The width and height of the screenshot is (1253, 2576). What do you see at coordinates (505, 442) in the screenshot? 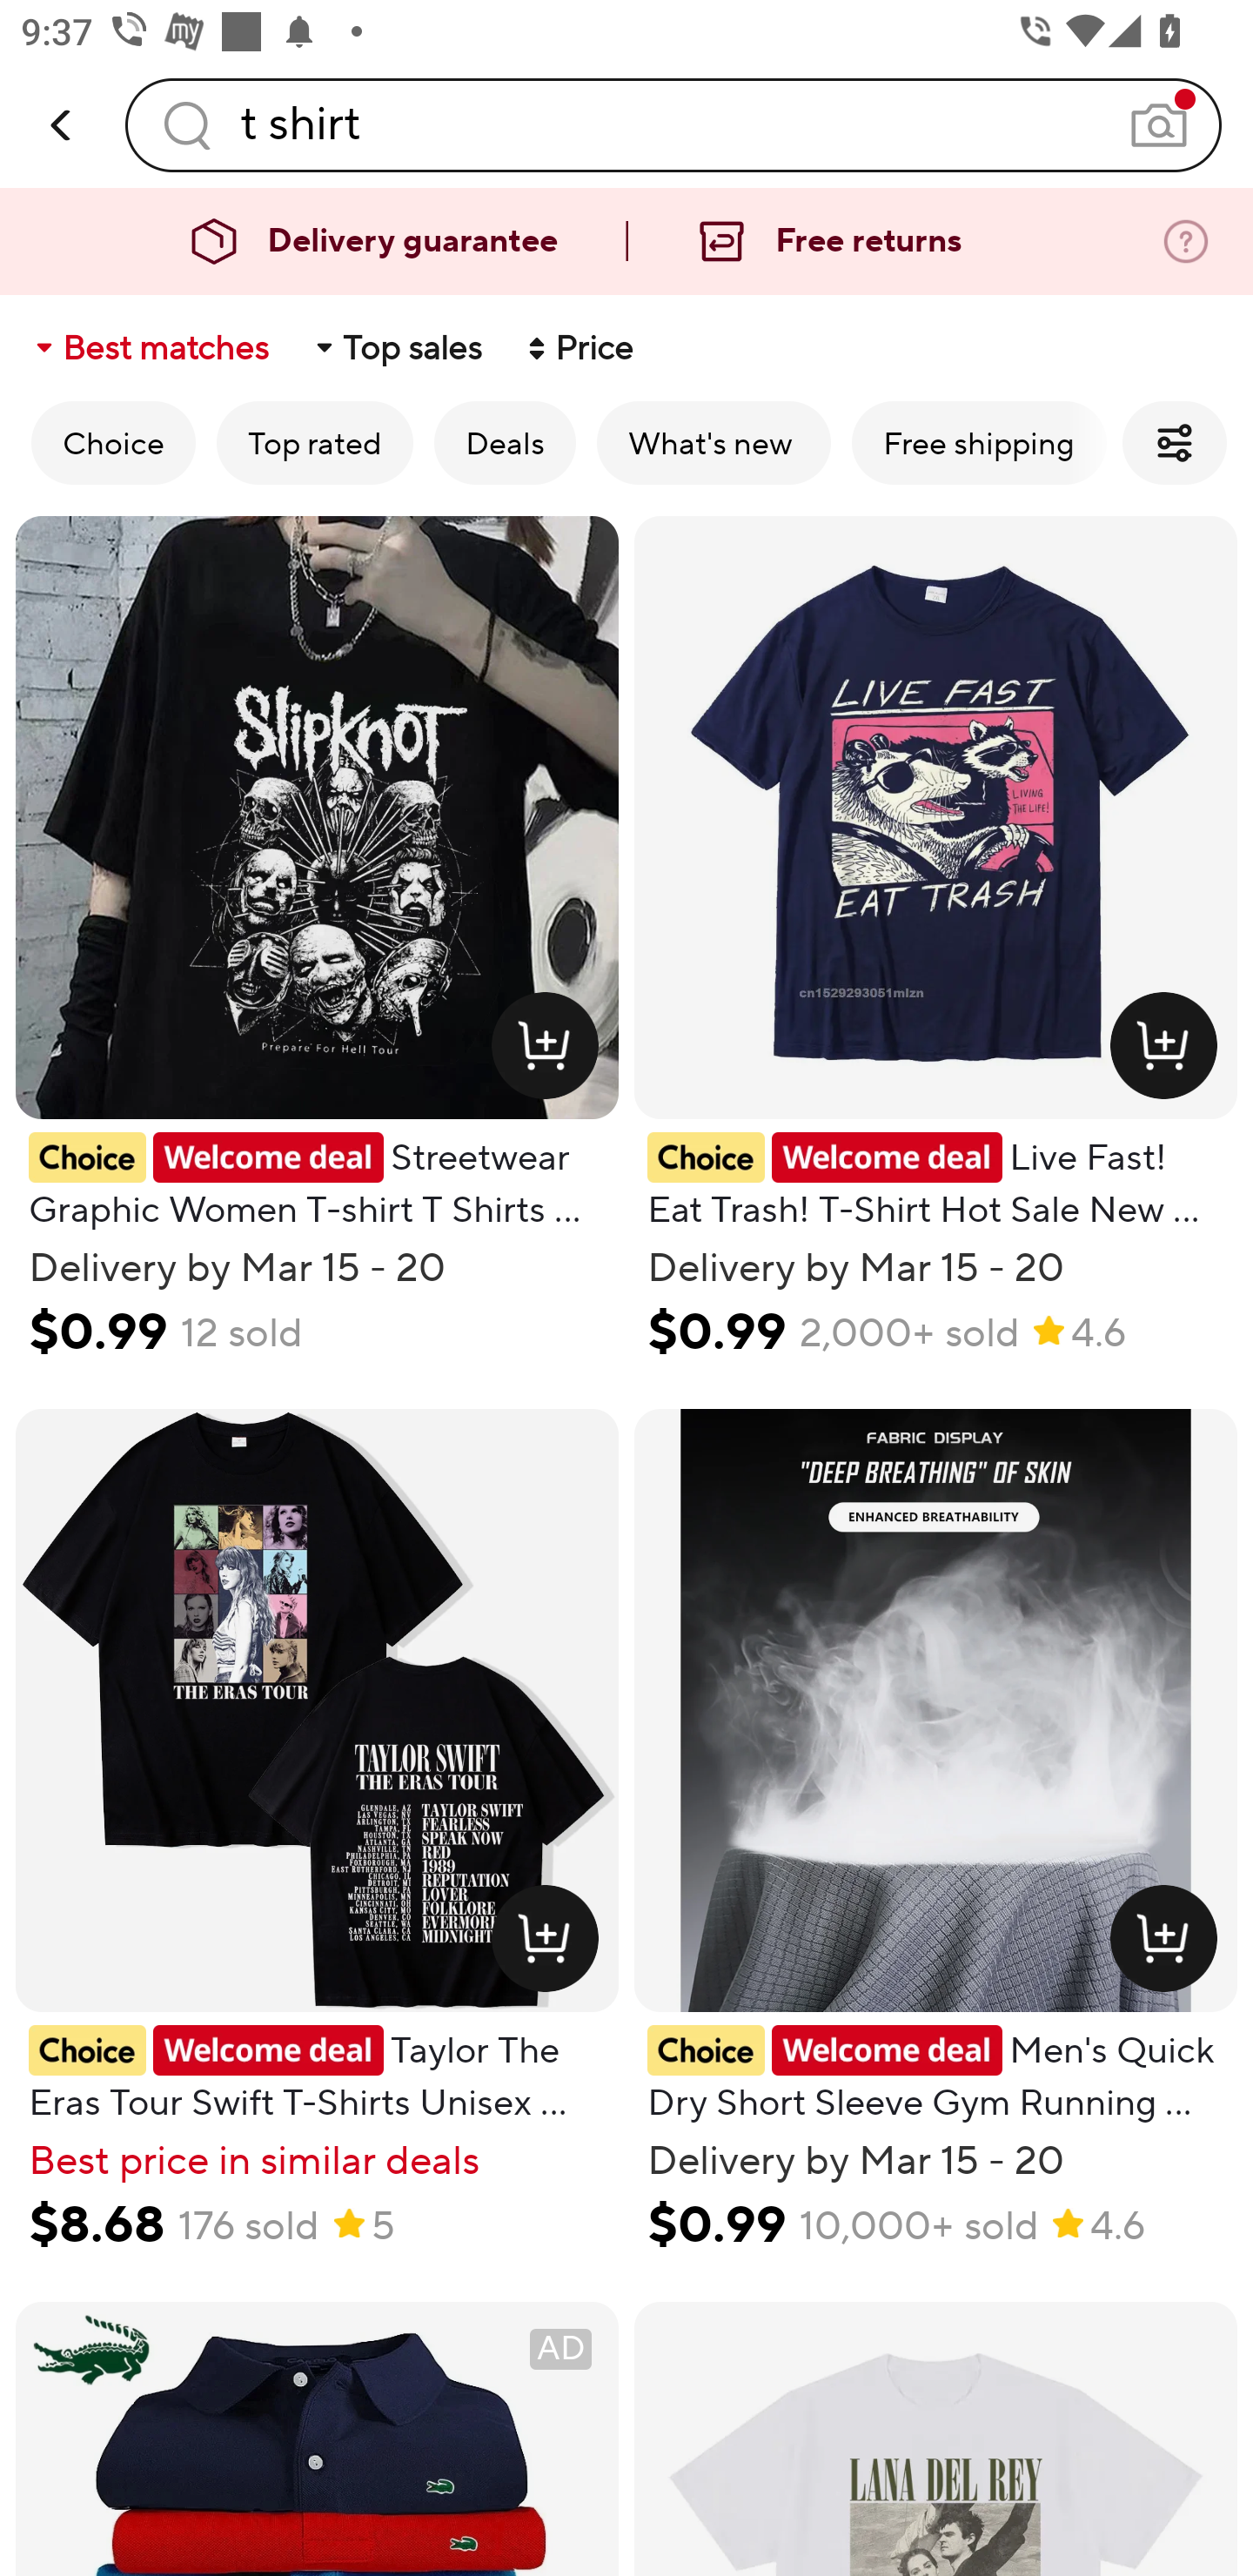
I see `Deals` at bounding box center [505, 442].